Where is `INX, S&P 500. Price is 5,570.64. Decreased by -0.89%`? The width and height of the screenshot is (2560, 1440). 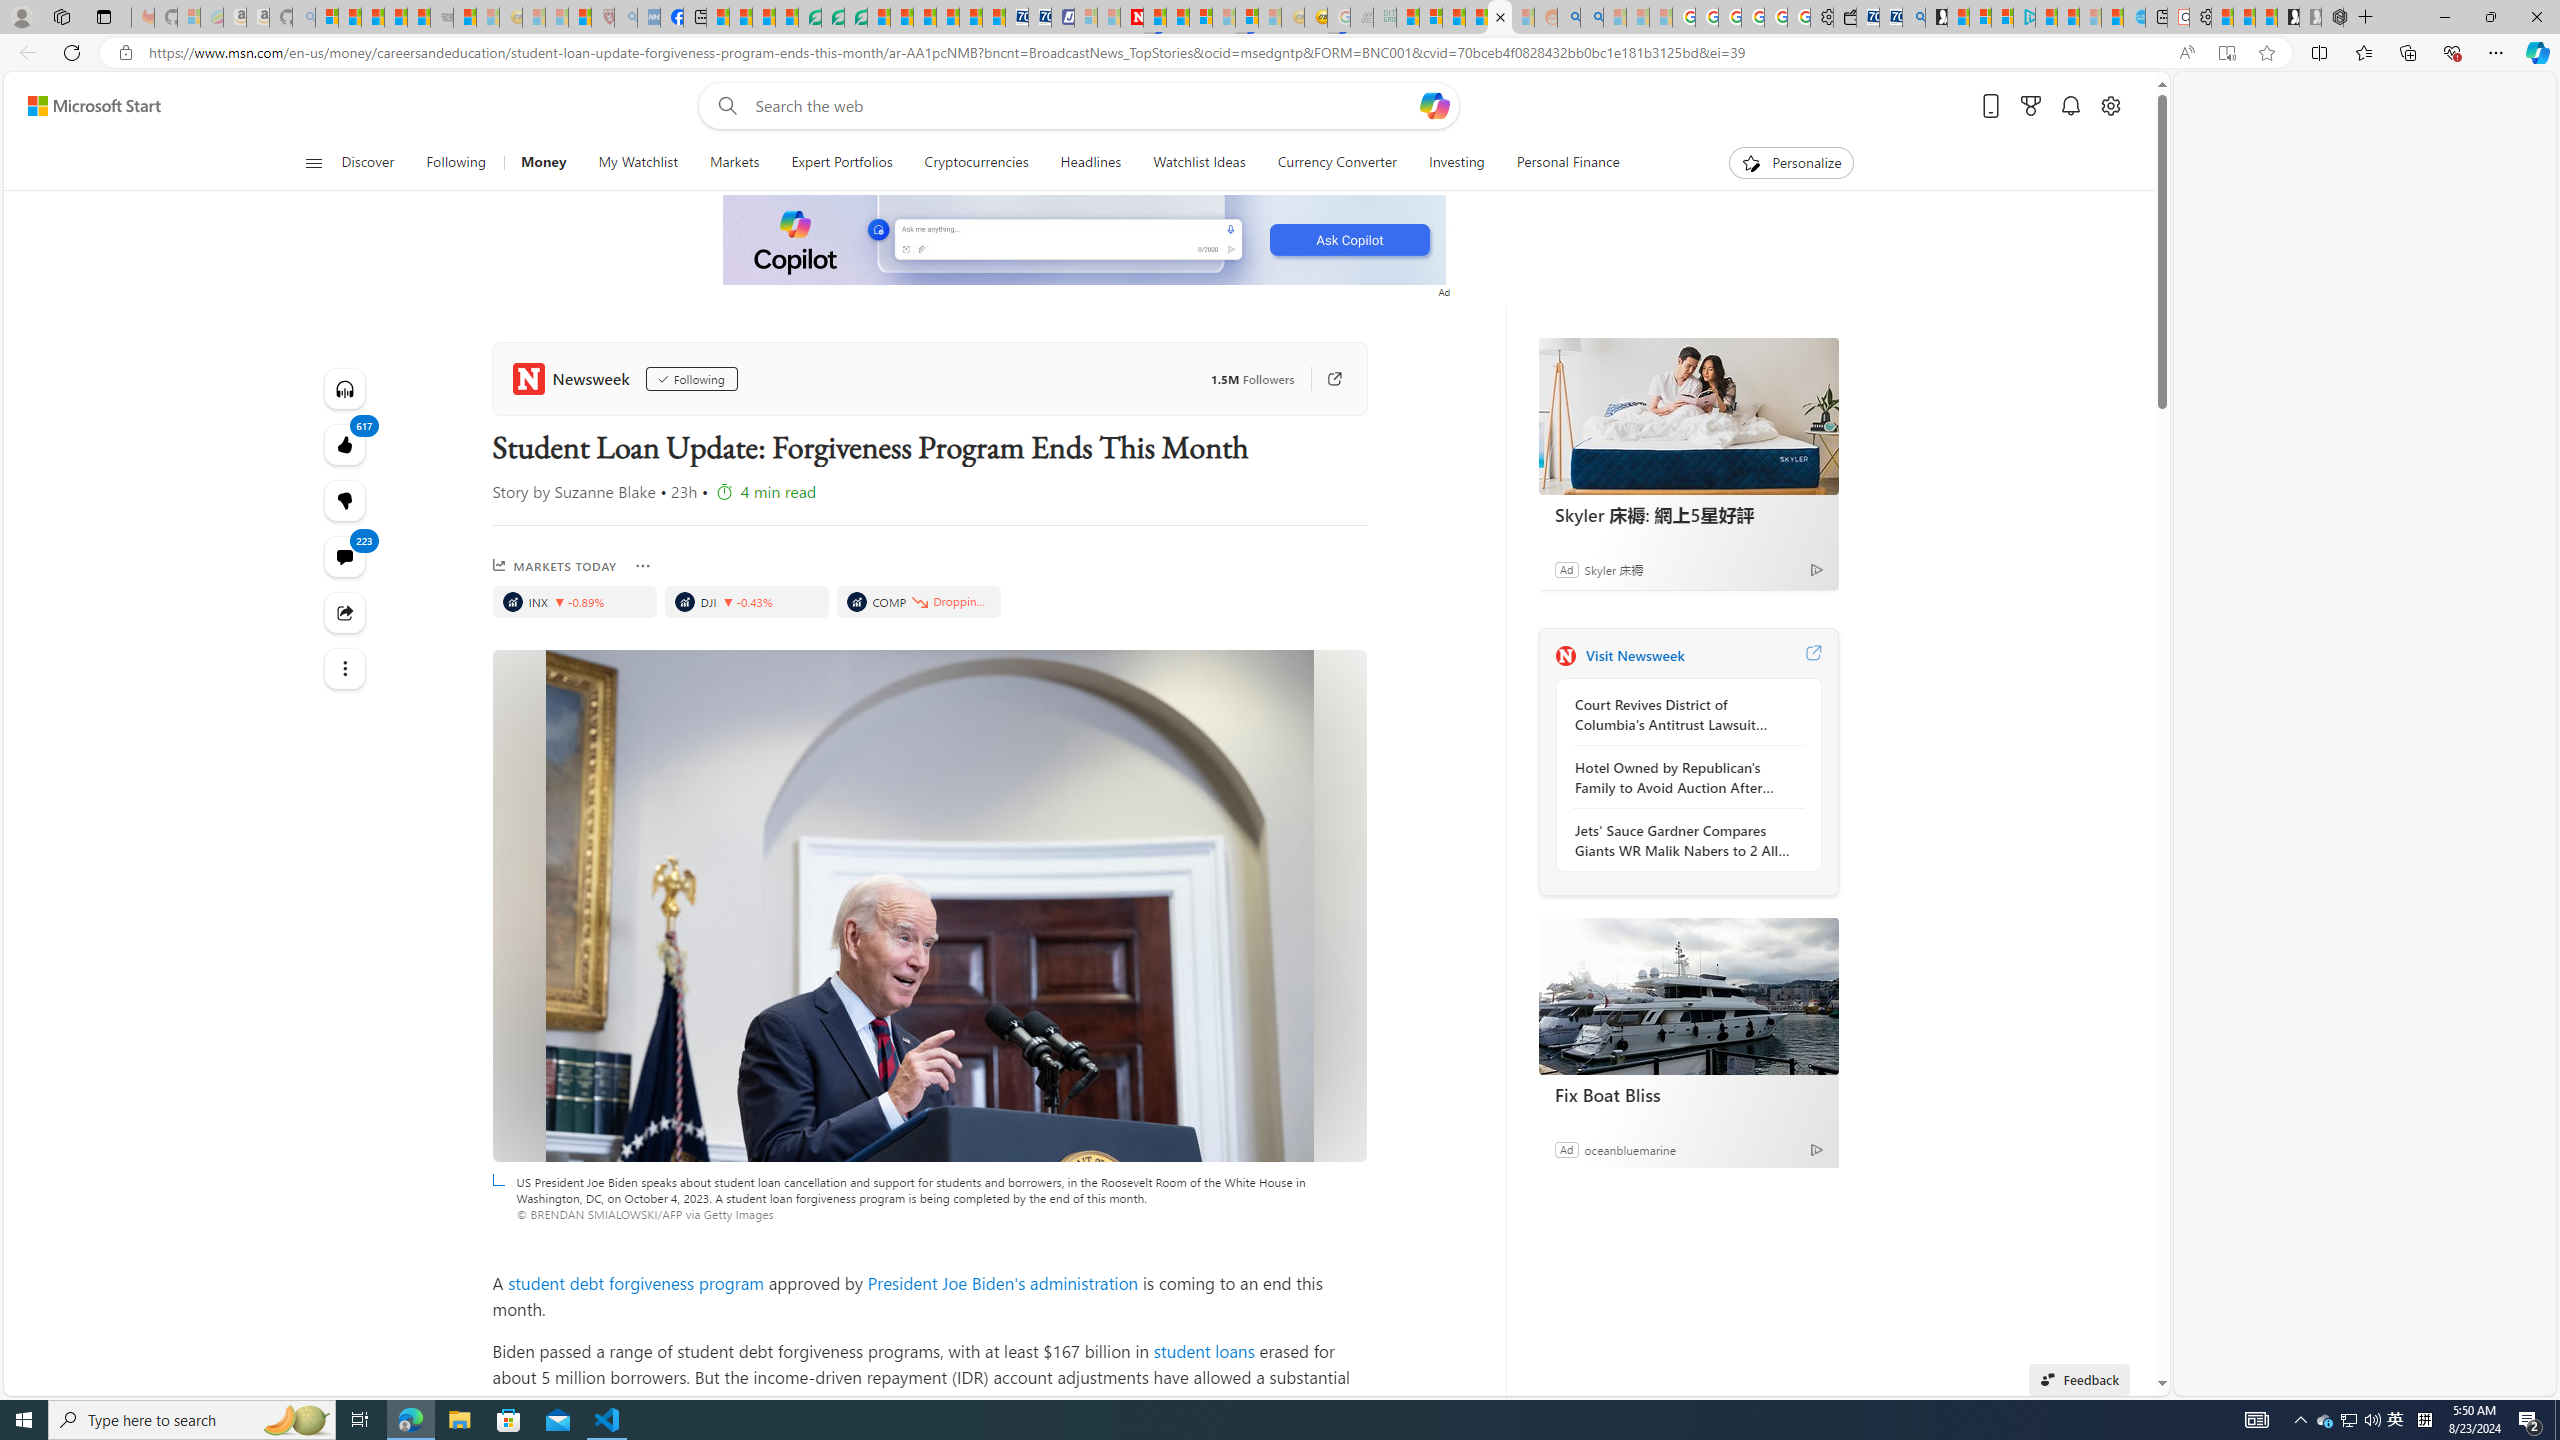 INX, S&P 500. Price is 5,570.64. Decreased by -0.89% is located at coordinates (574, 602).